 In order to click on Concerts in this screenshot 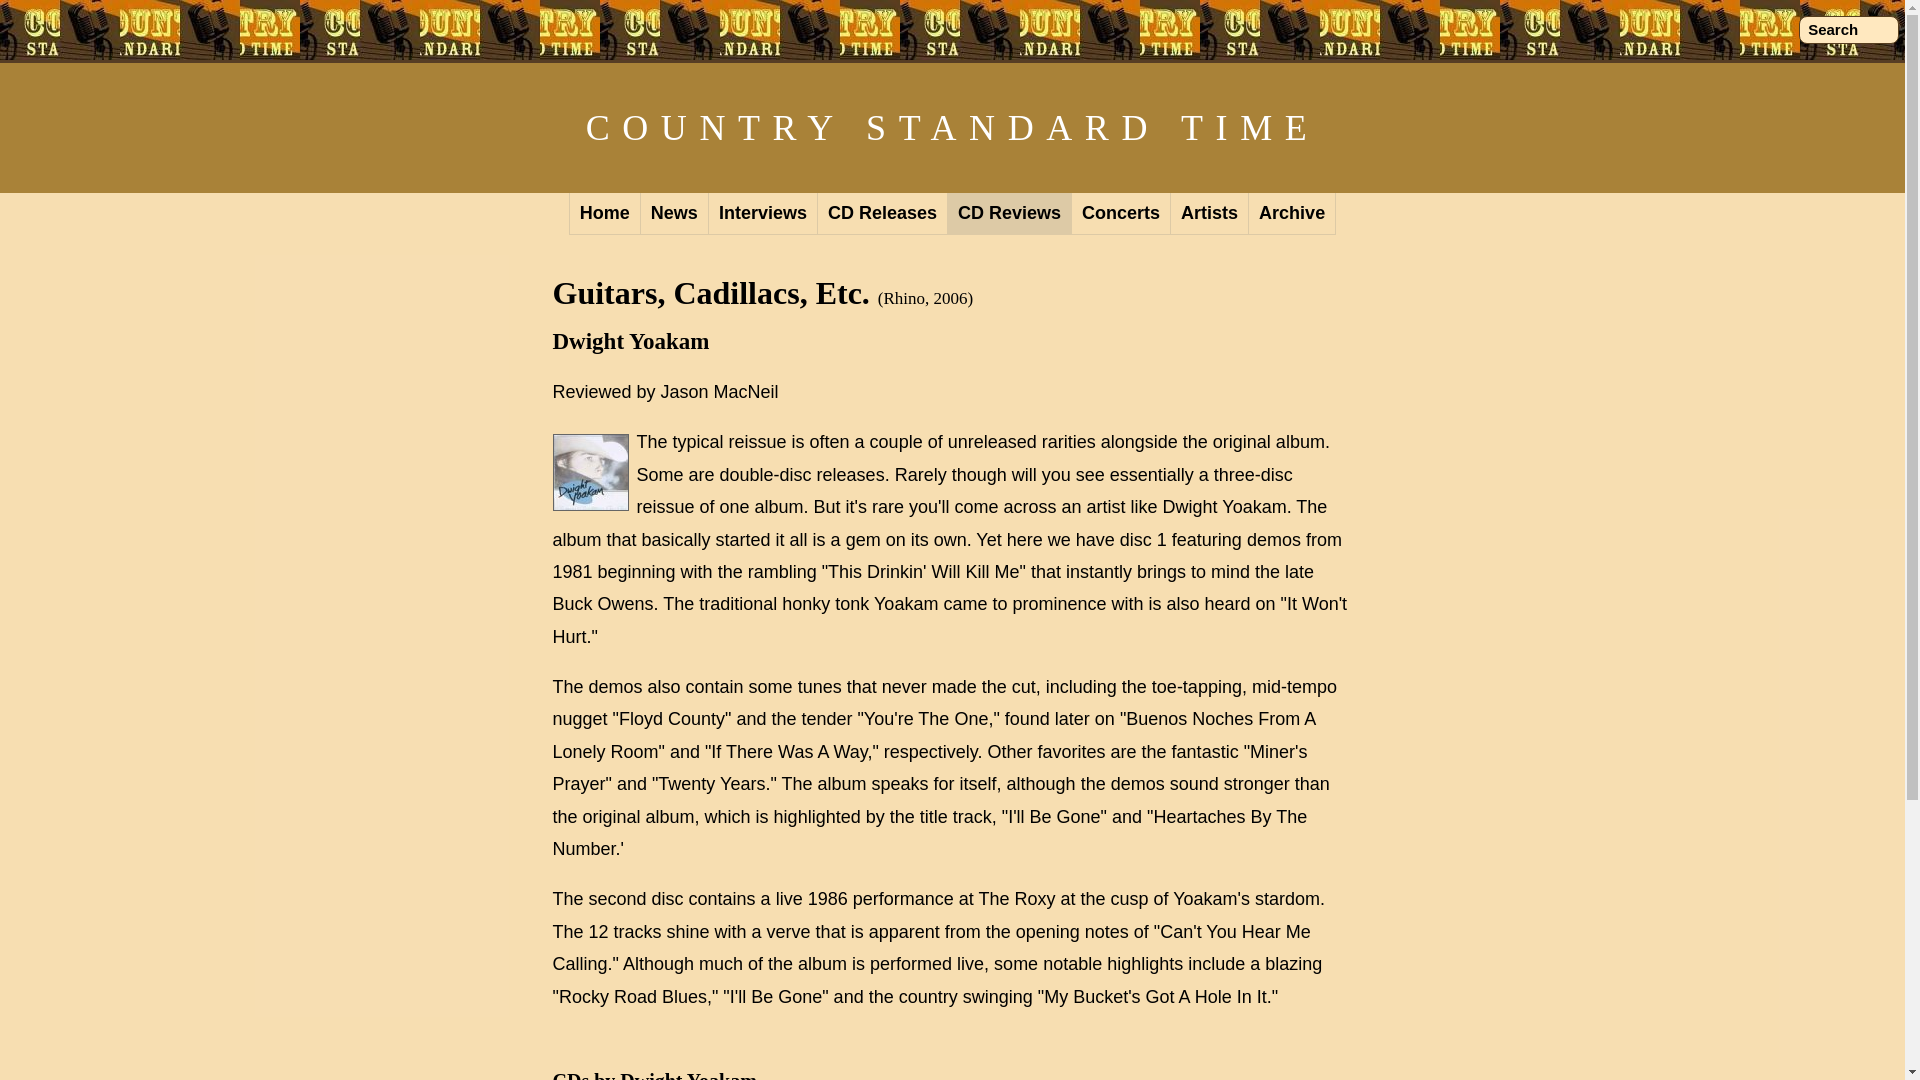, I will do `click(1121, 214)`.